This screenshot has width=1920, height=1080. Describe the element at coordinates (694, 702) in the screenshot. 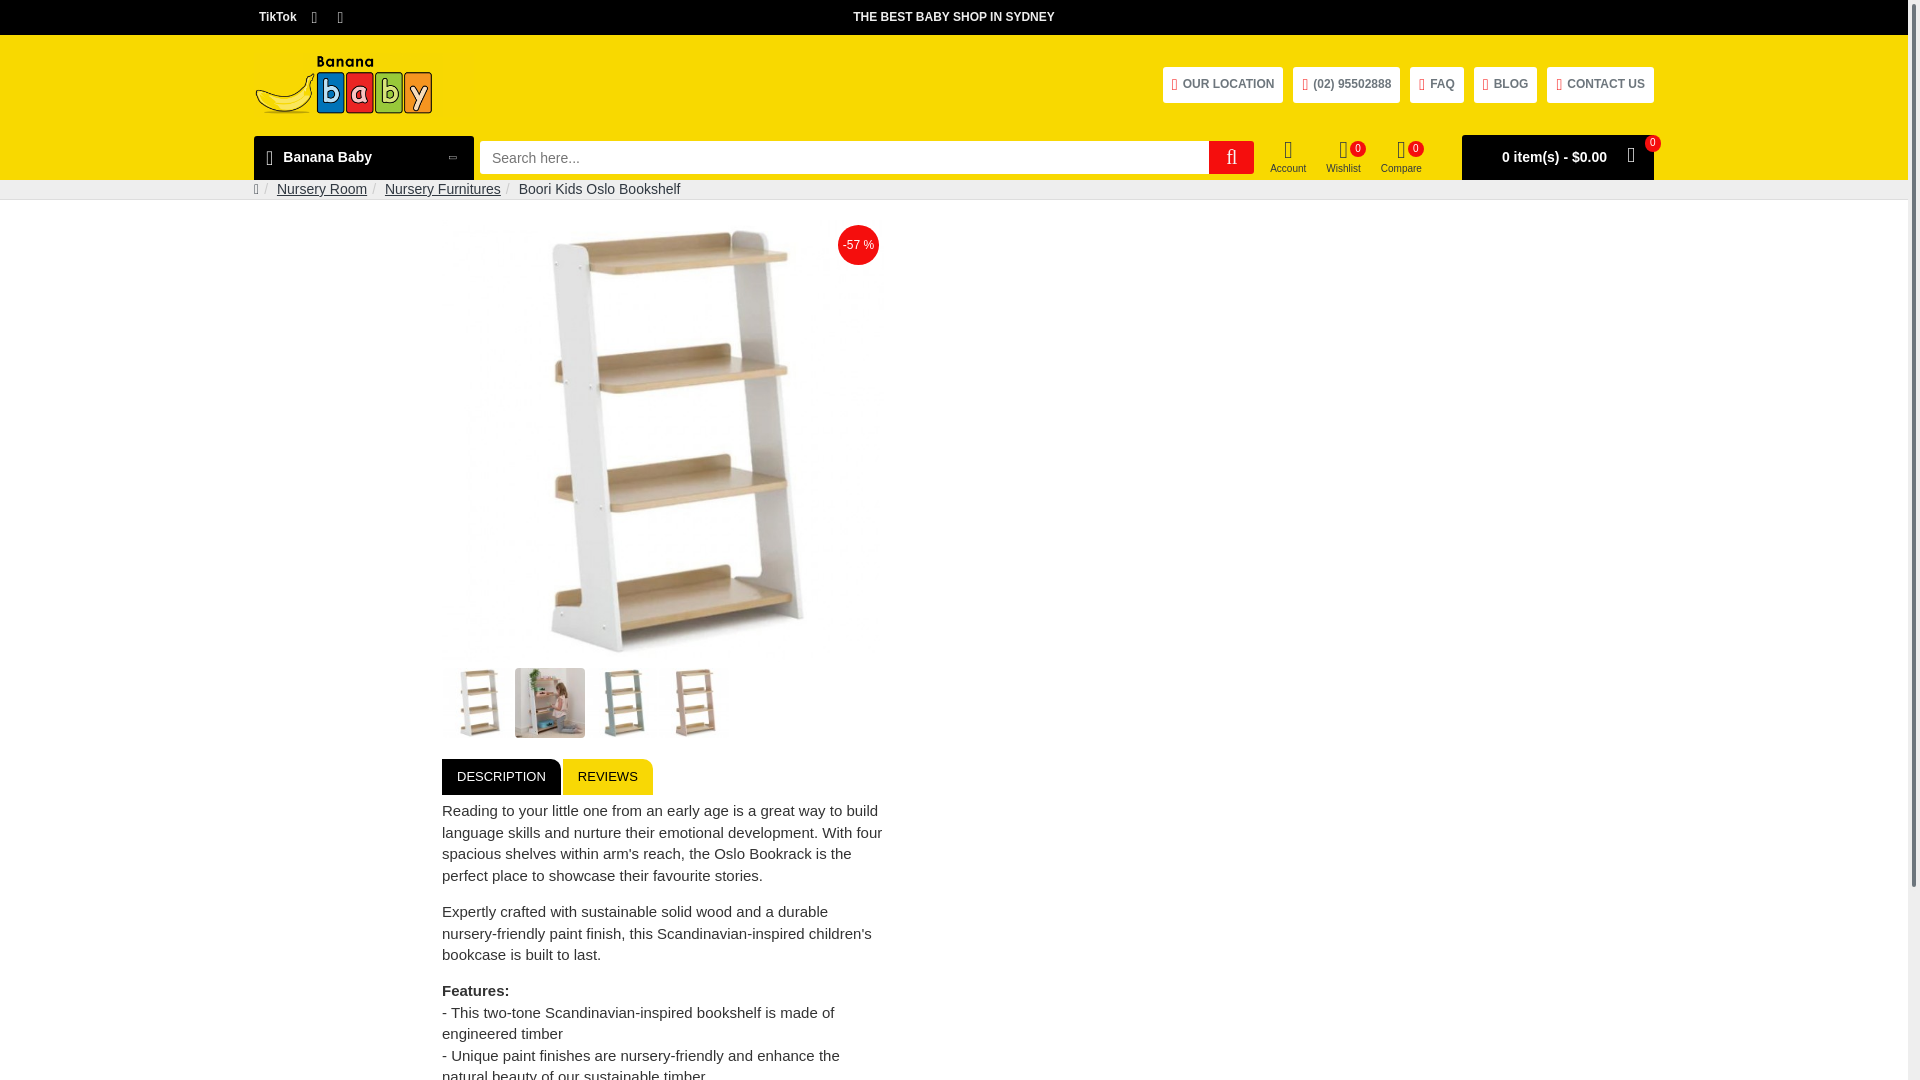

I see `Boori Kids Oslo Bookshelf` at that location.